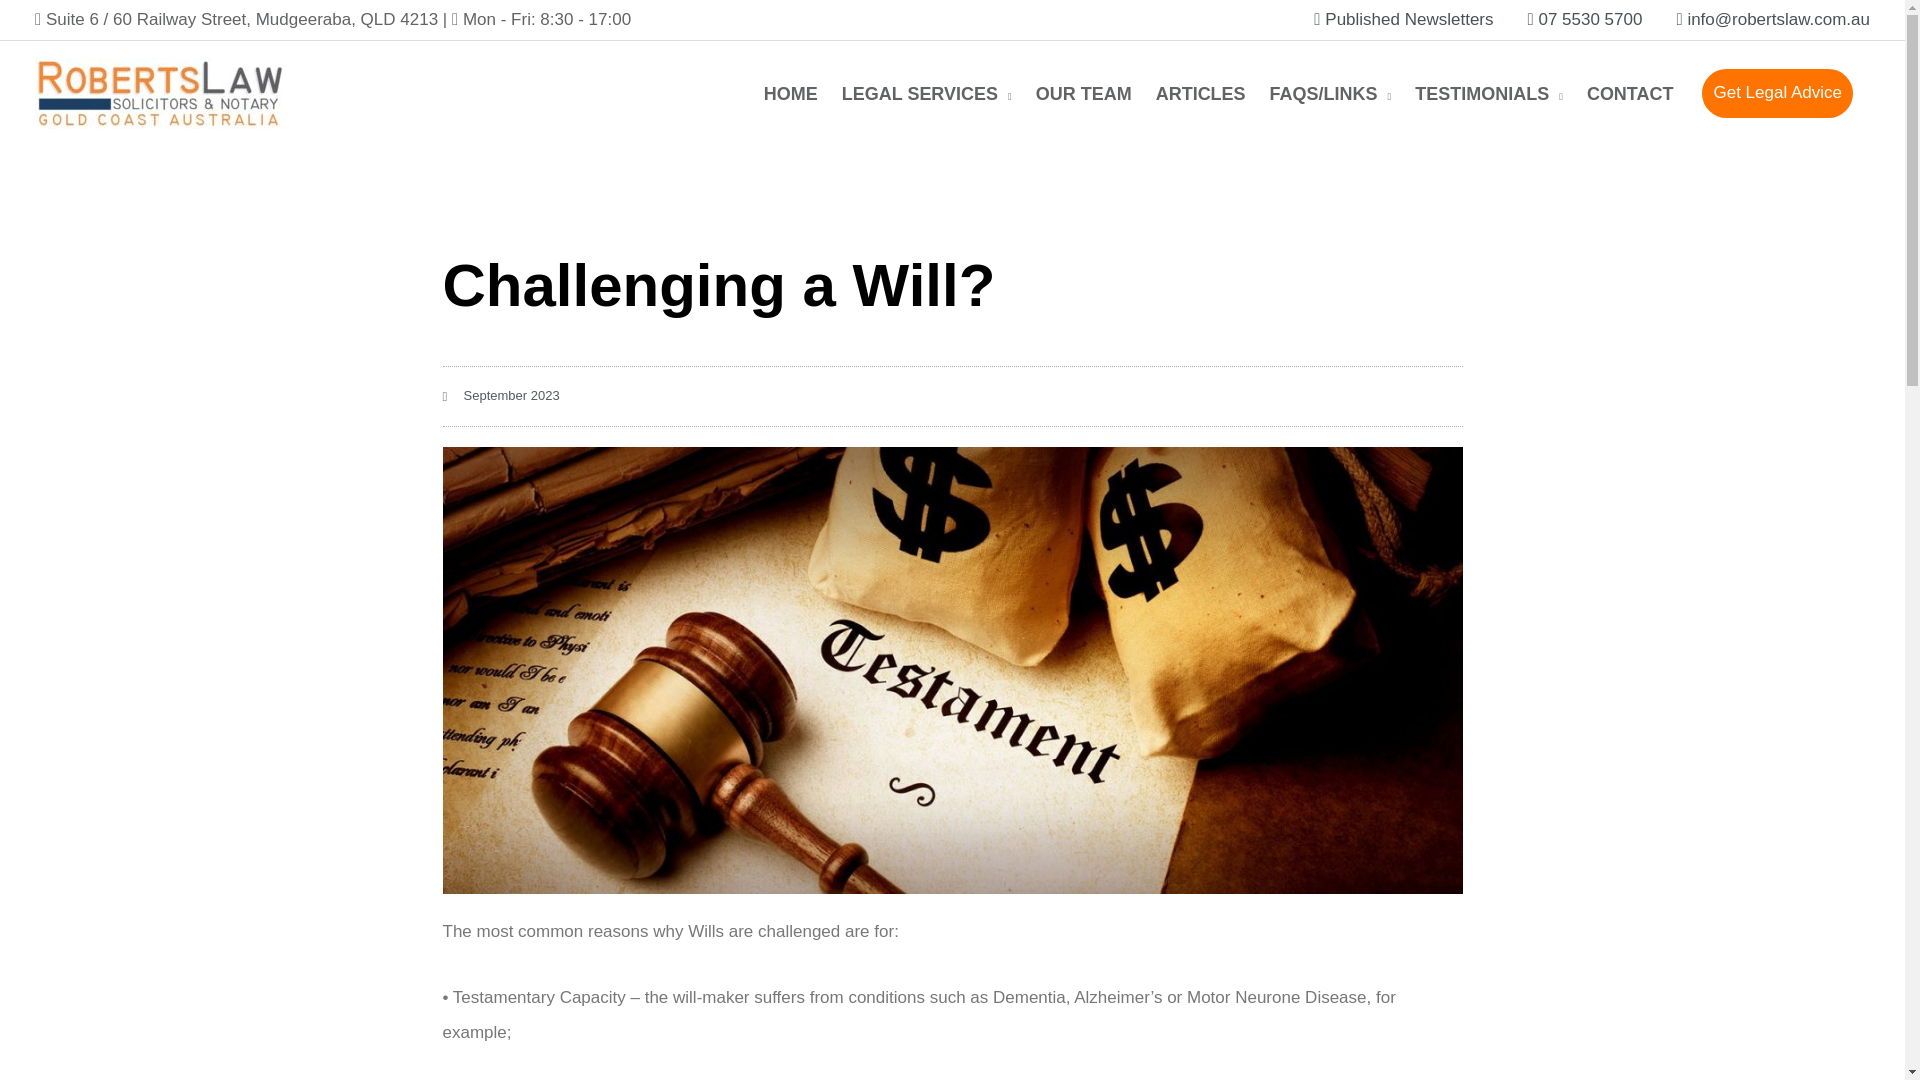 The image size is (1920, 1080). I want to click on What Our Clients Say, so click(1488, 93).